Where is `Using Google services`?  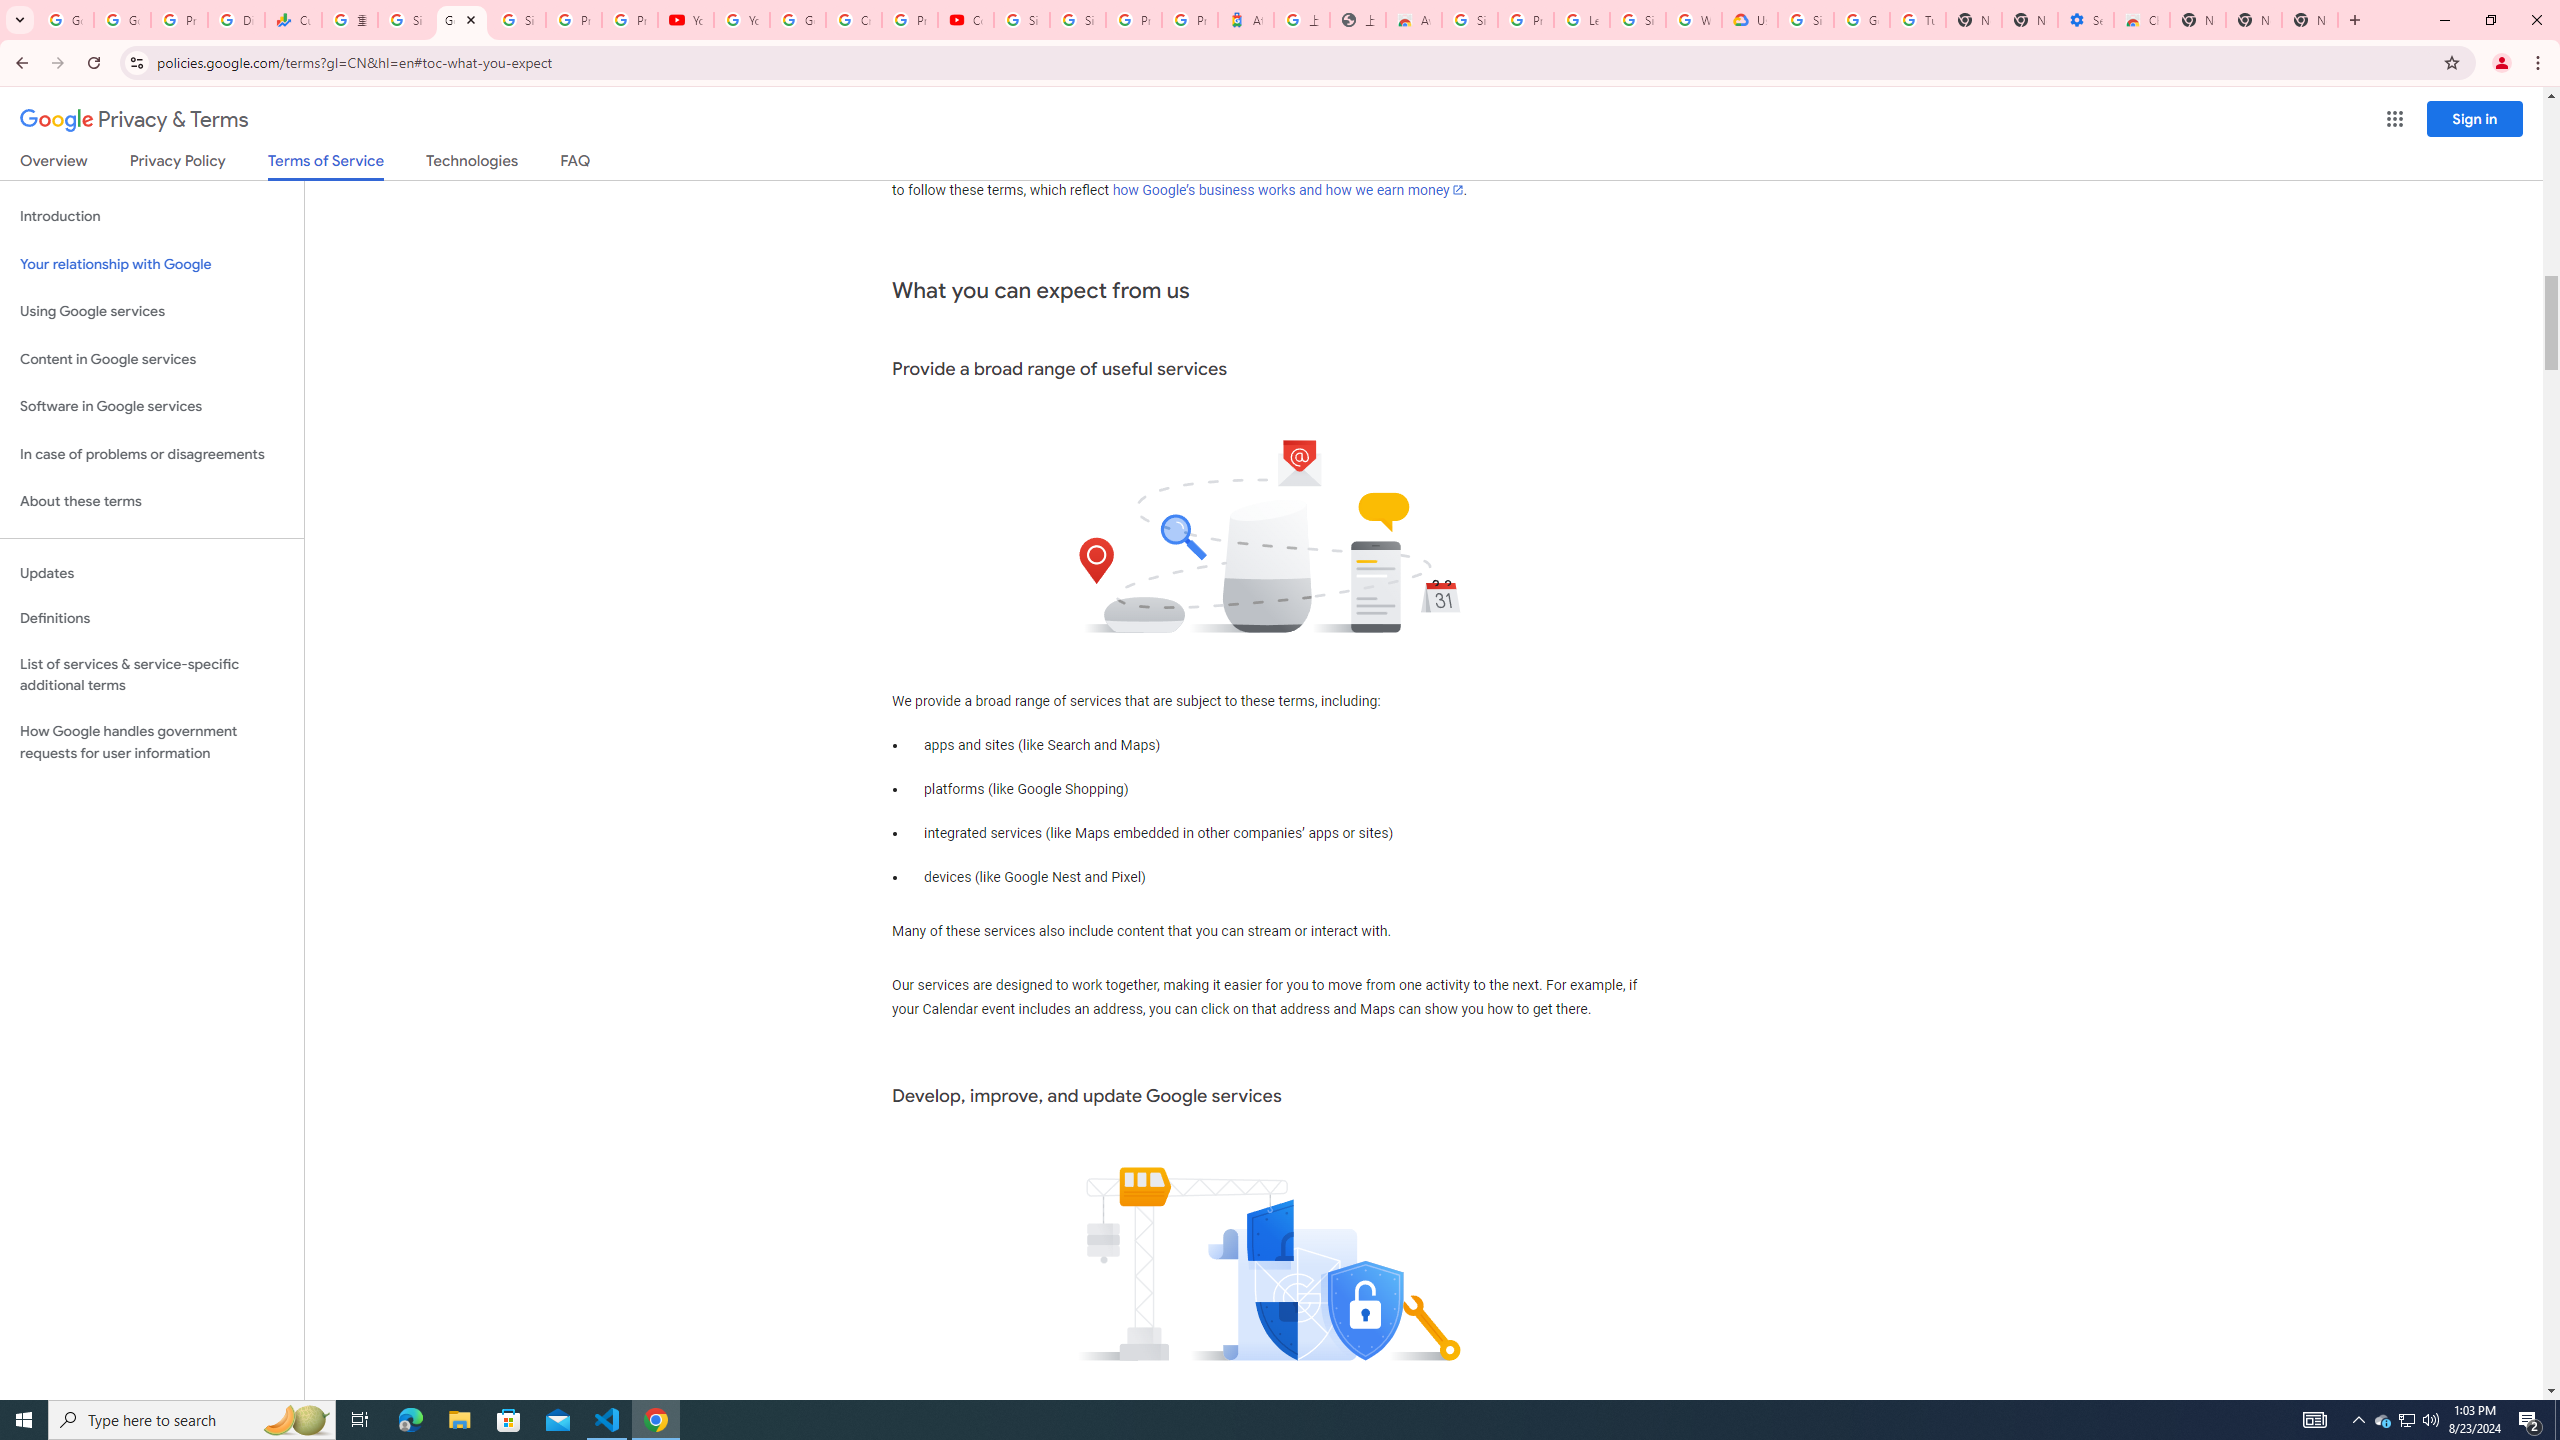 Using Google services is located at coordinates (152, 312).